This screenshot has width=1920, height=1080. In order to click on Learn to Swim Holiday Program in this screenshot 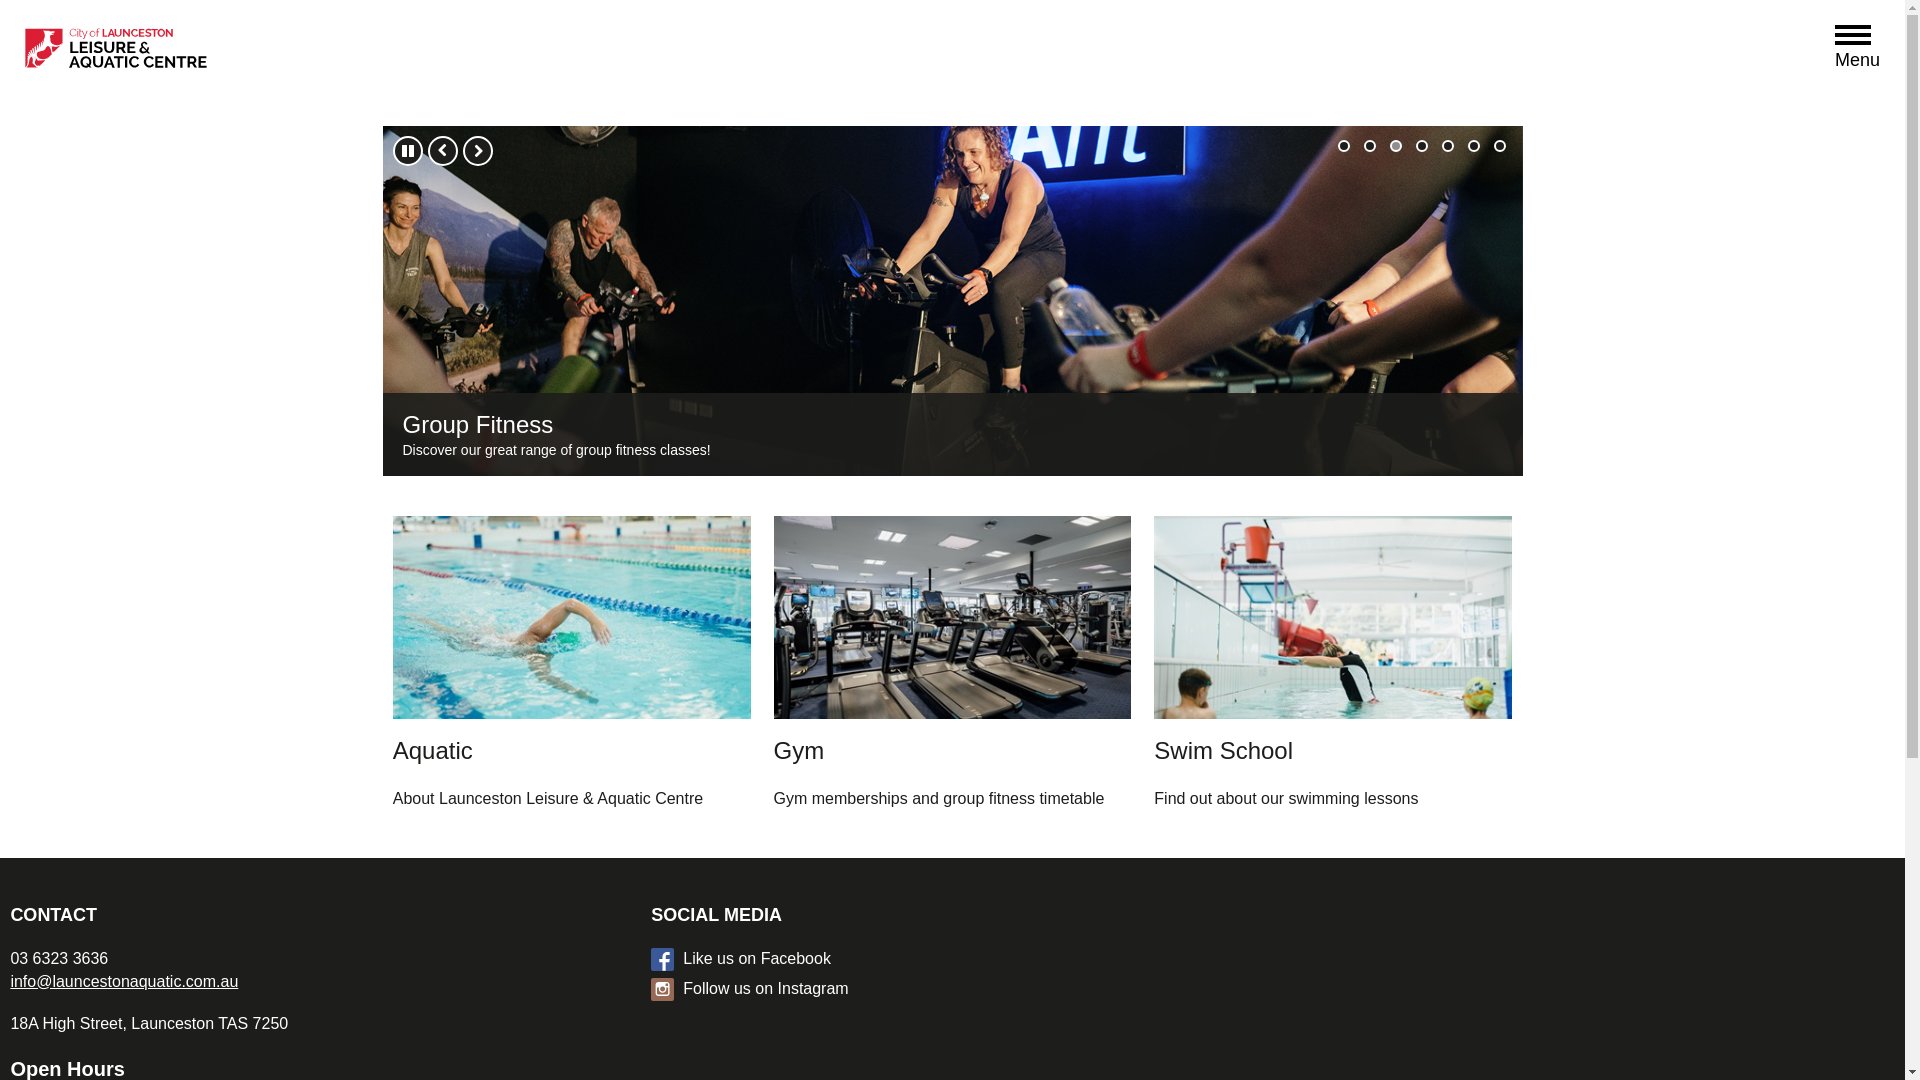, I will do `click(1343, 146)`.